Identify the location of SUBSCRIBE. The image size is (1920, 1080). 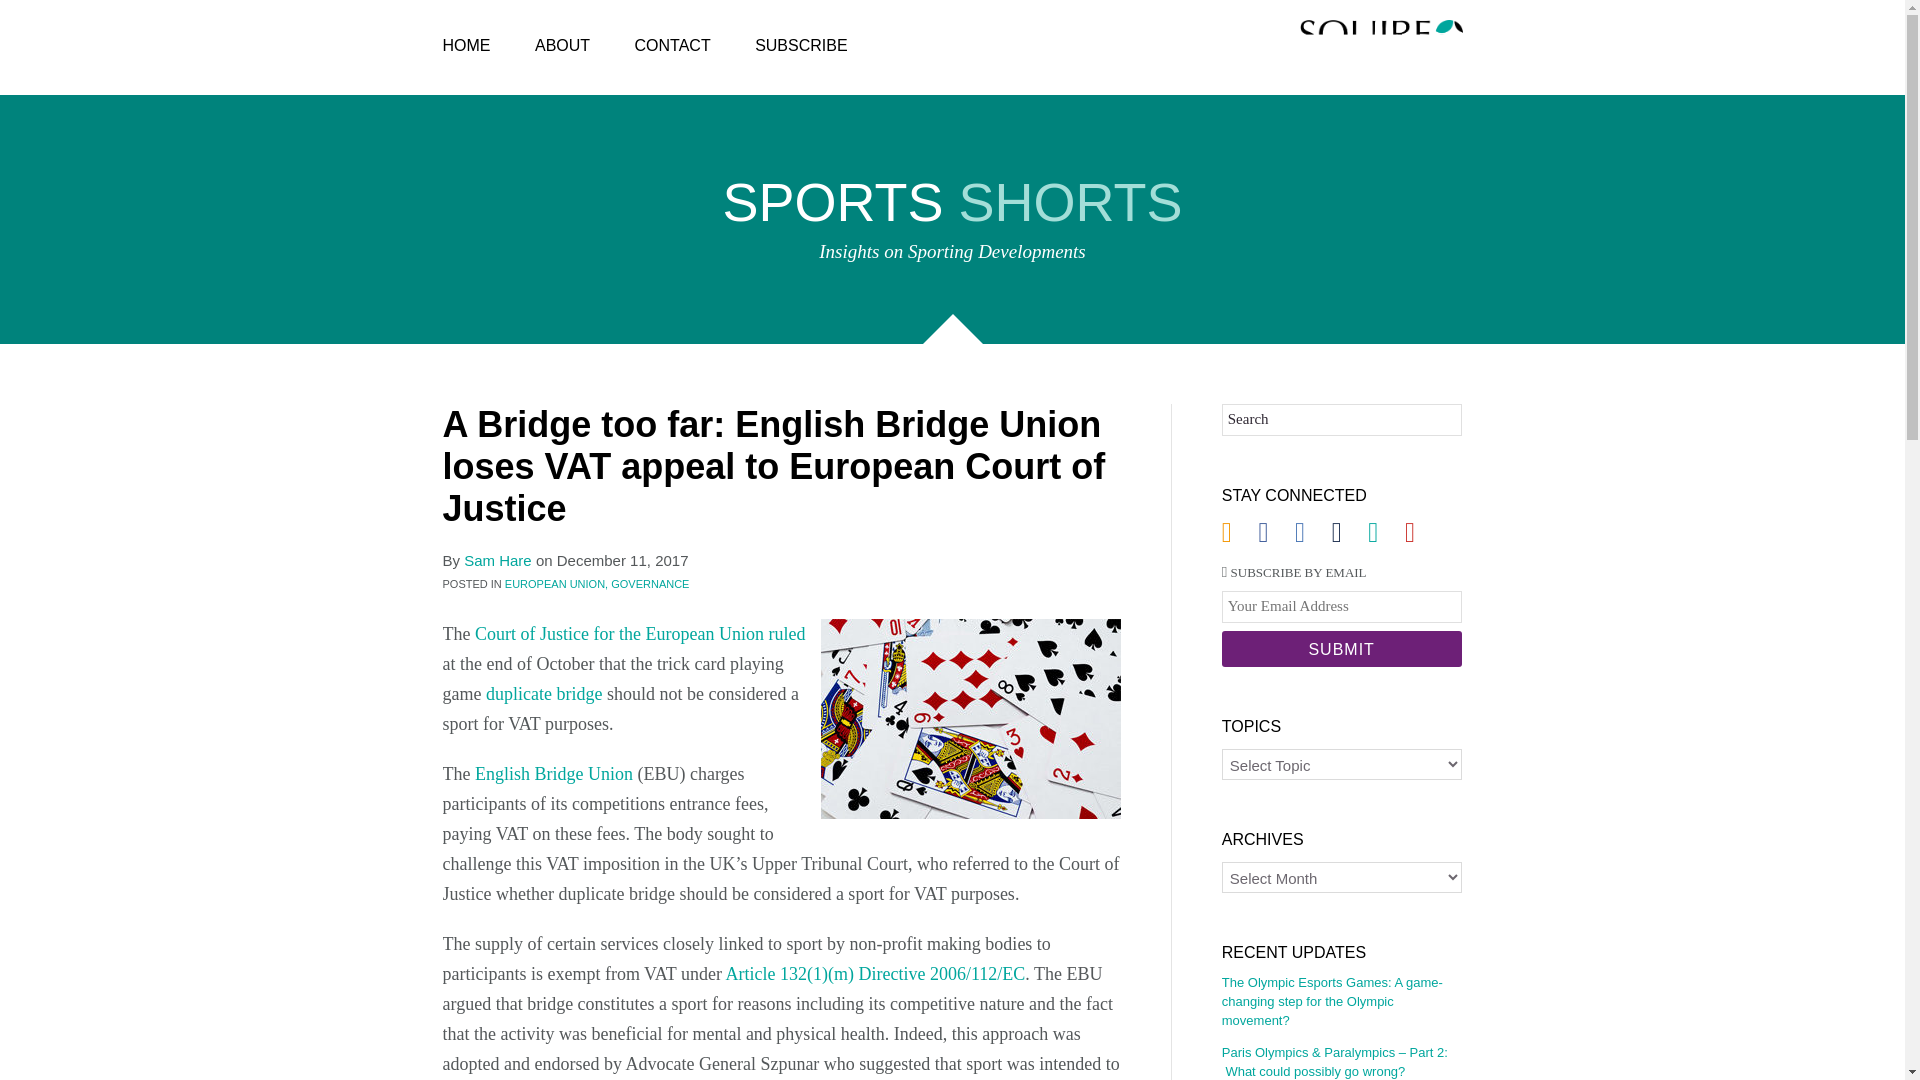
(800, 46).